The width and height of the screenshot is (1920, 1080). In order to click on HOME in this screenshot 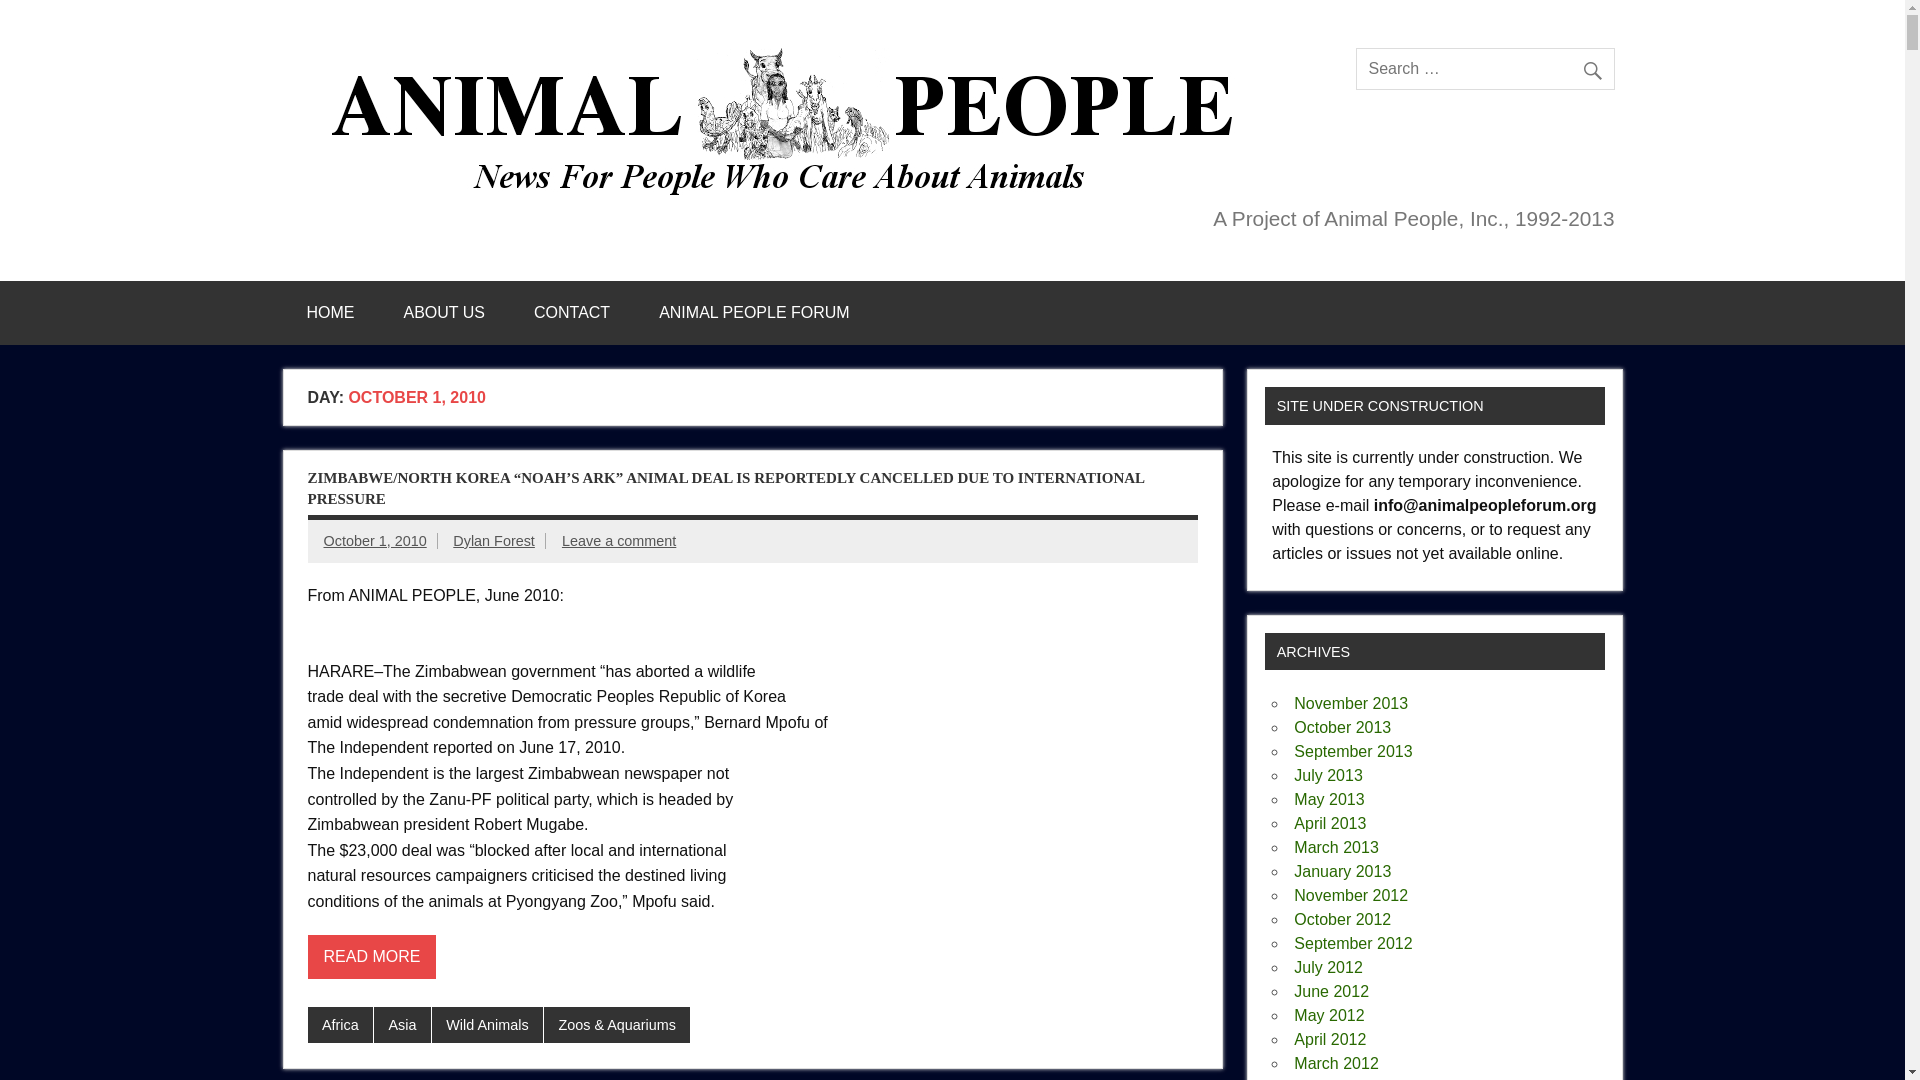, I will do `click(330, 312)`.